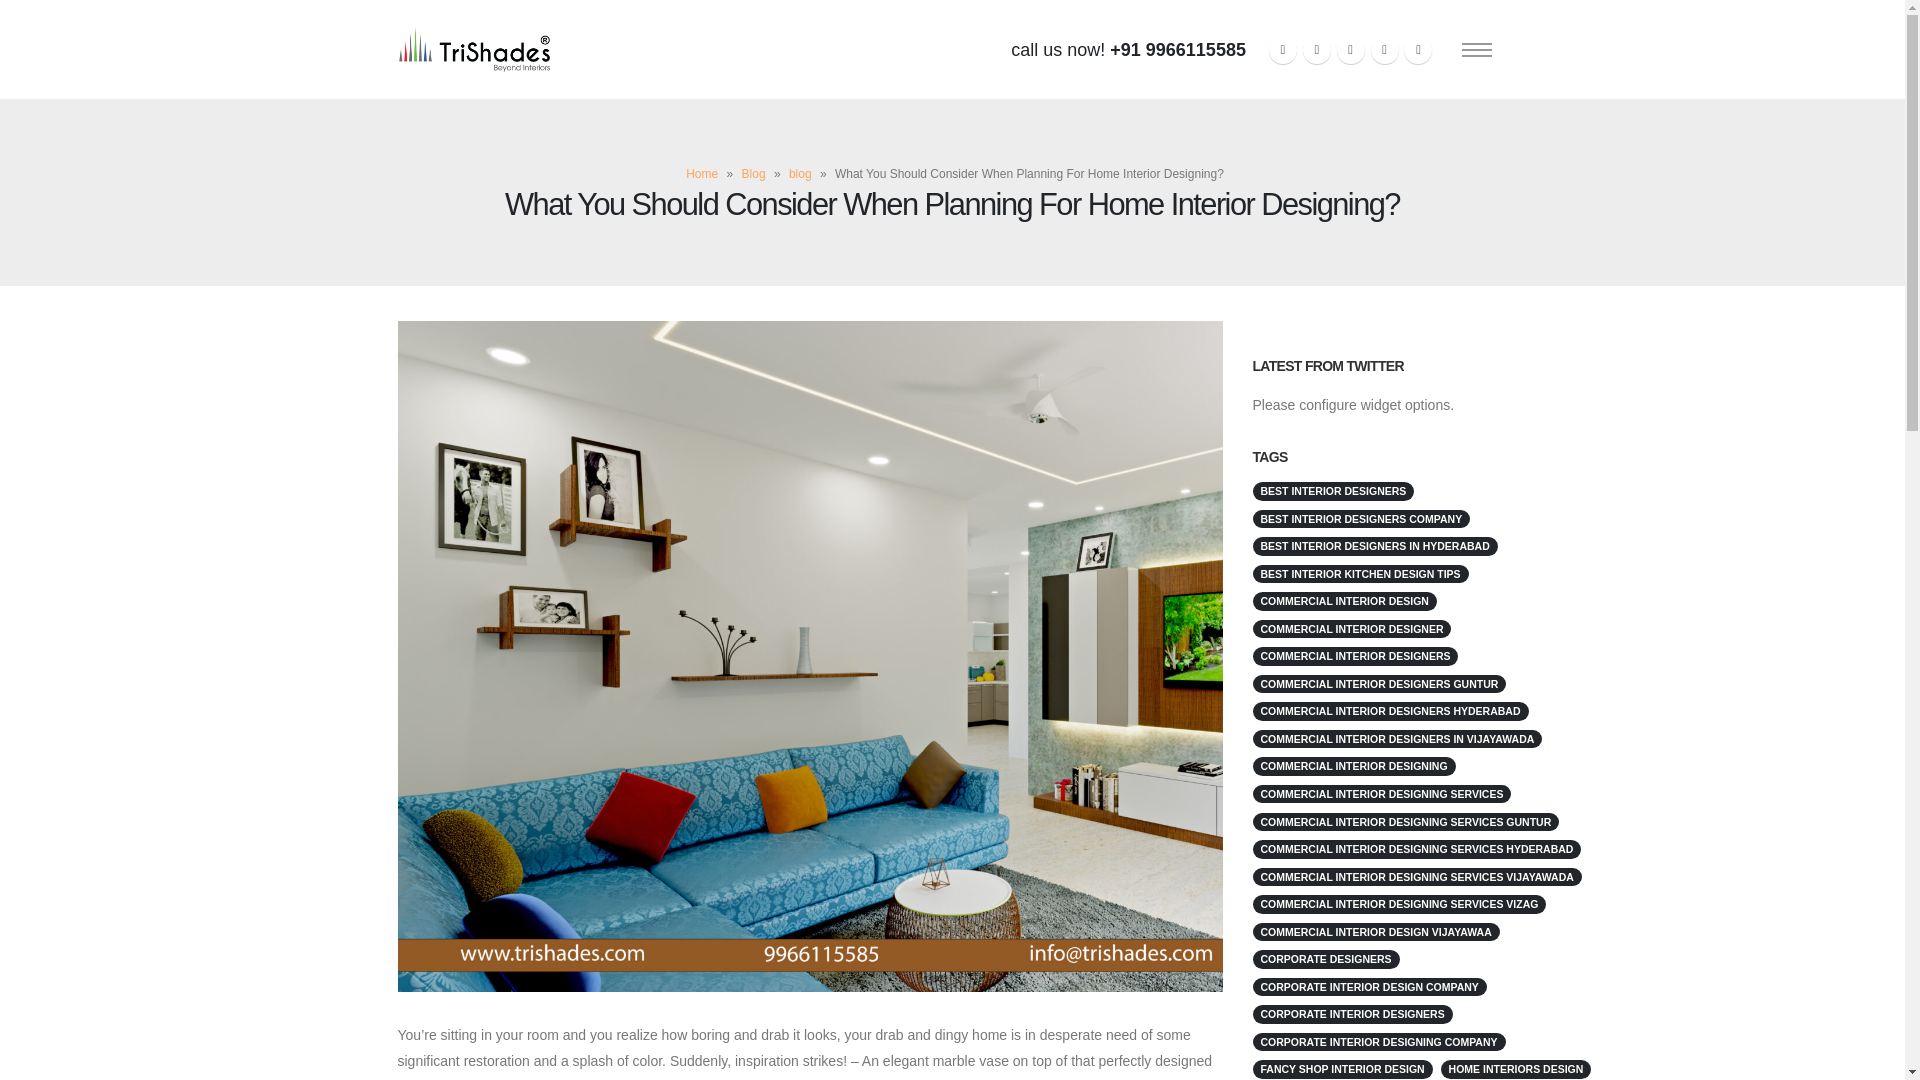 This screenshot has height=1080, width=1920. I want to click on COMMERCIAL INTERIOR DESIGNERS, so click(1354, 656).